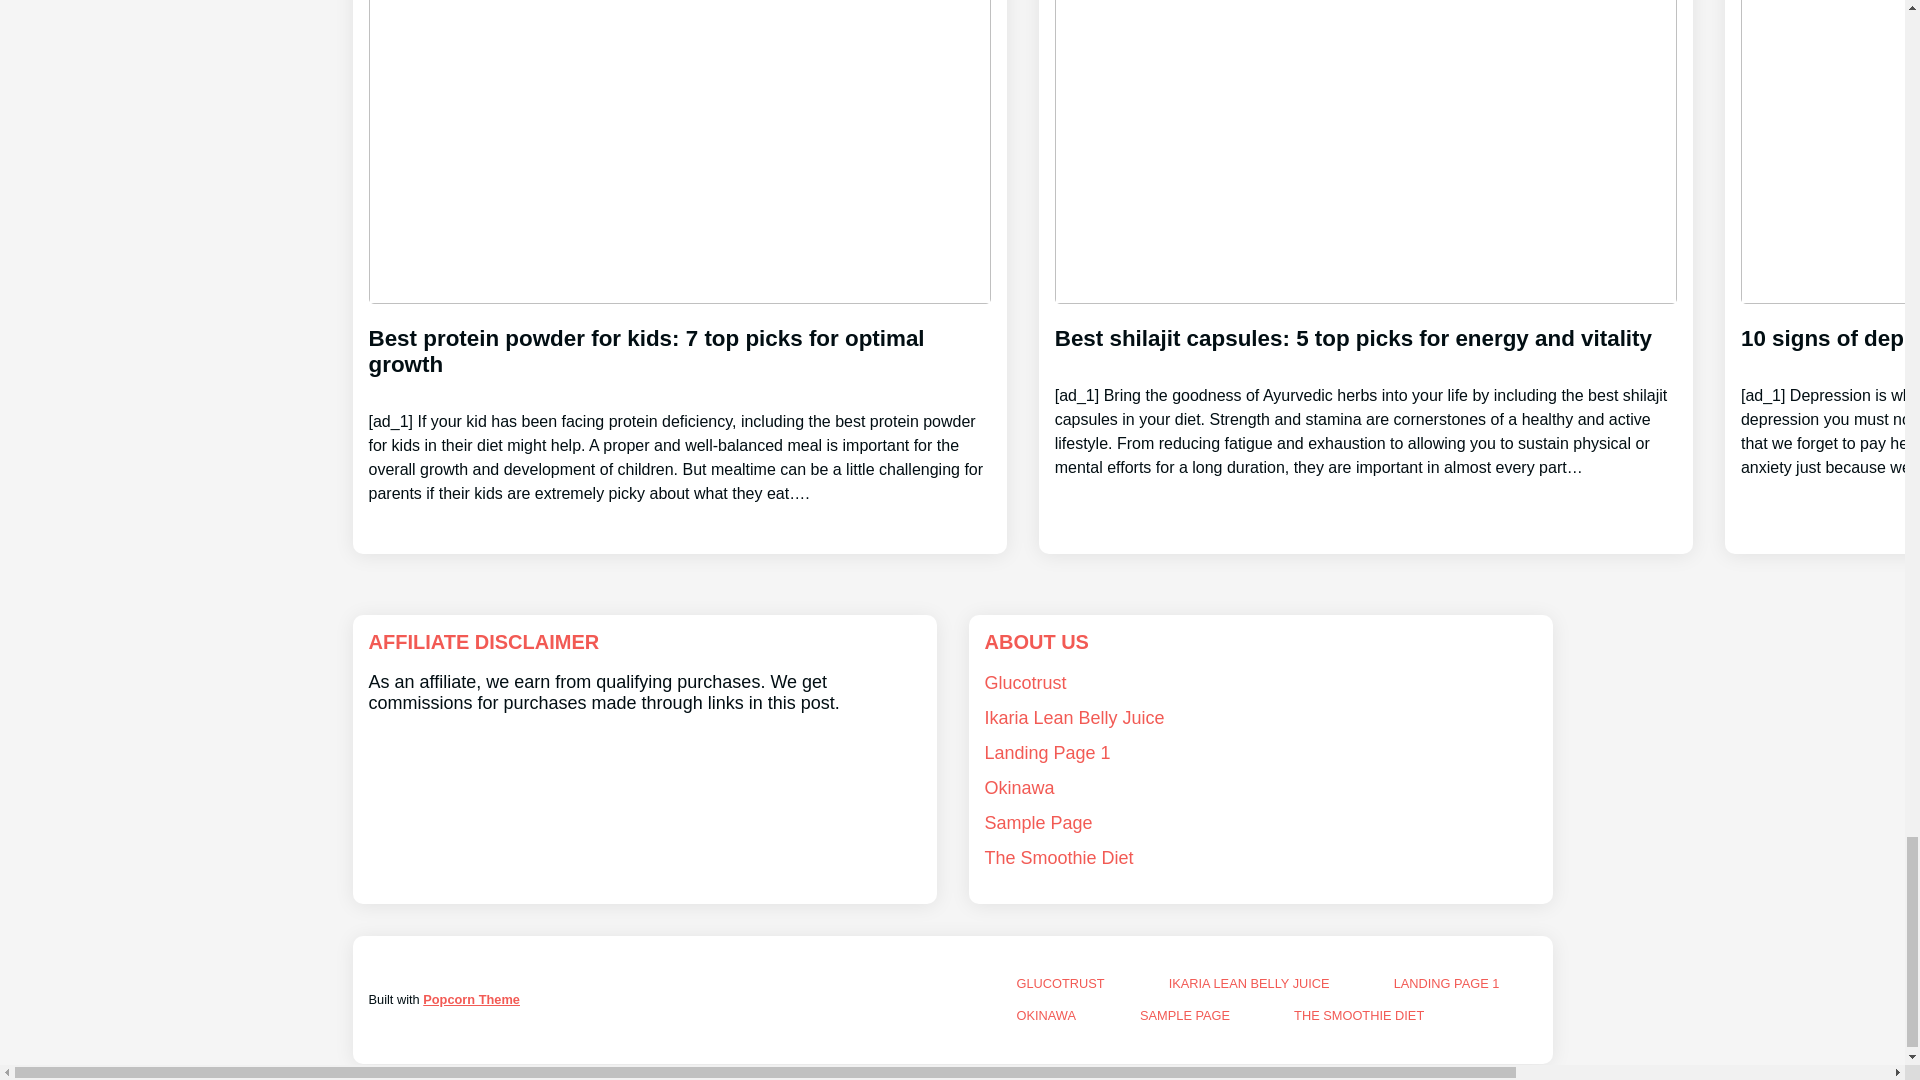 The width and height of the screenshot is (1920, 1080). I want to click on GLUCOTRUST, so click(1060, 984).